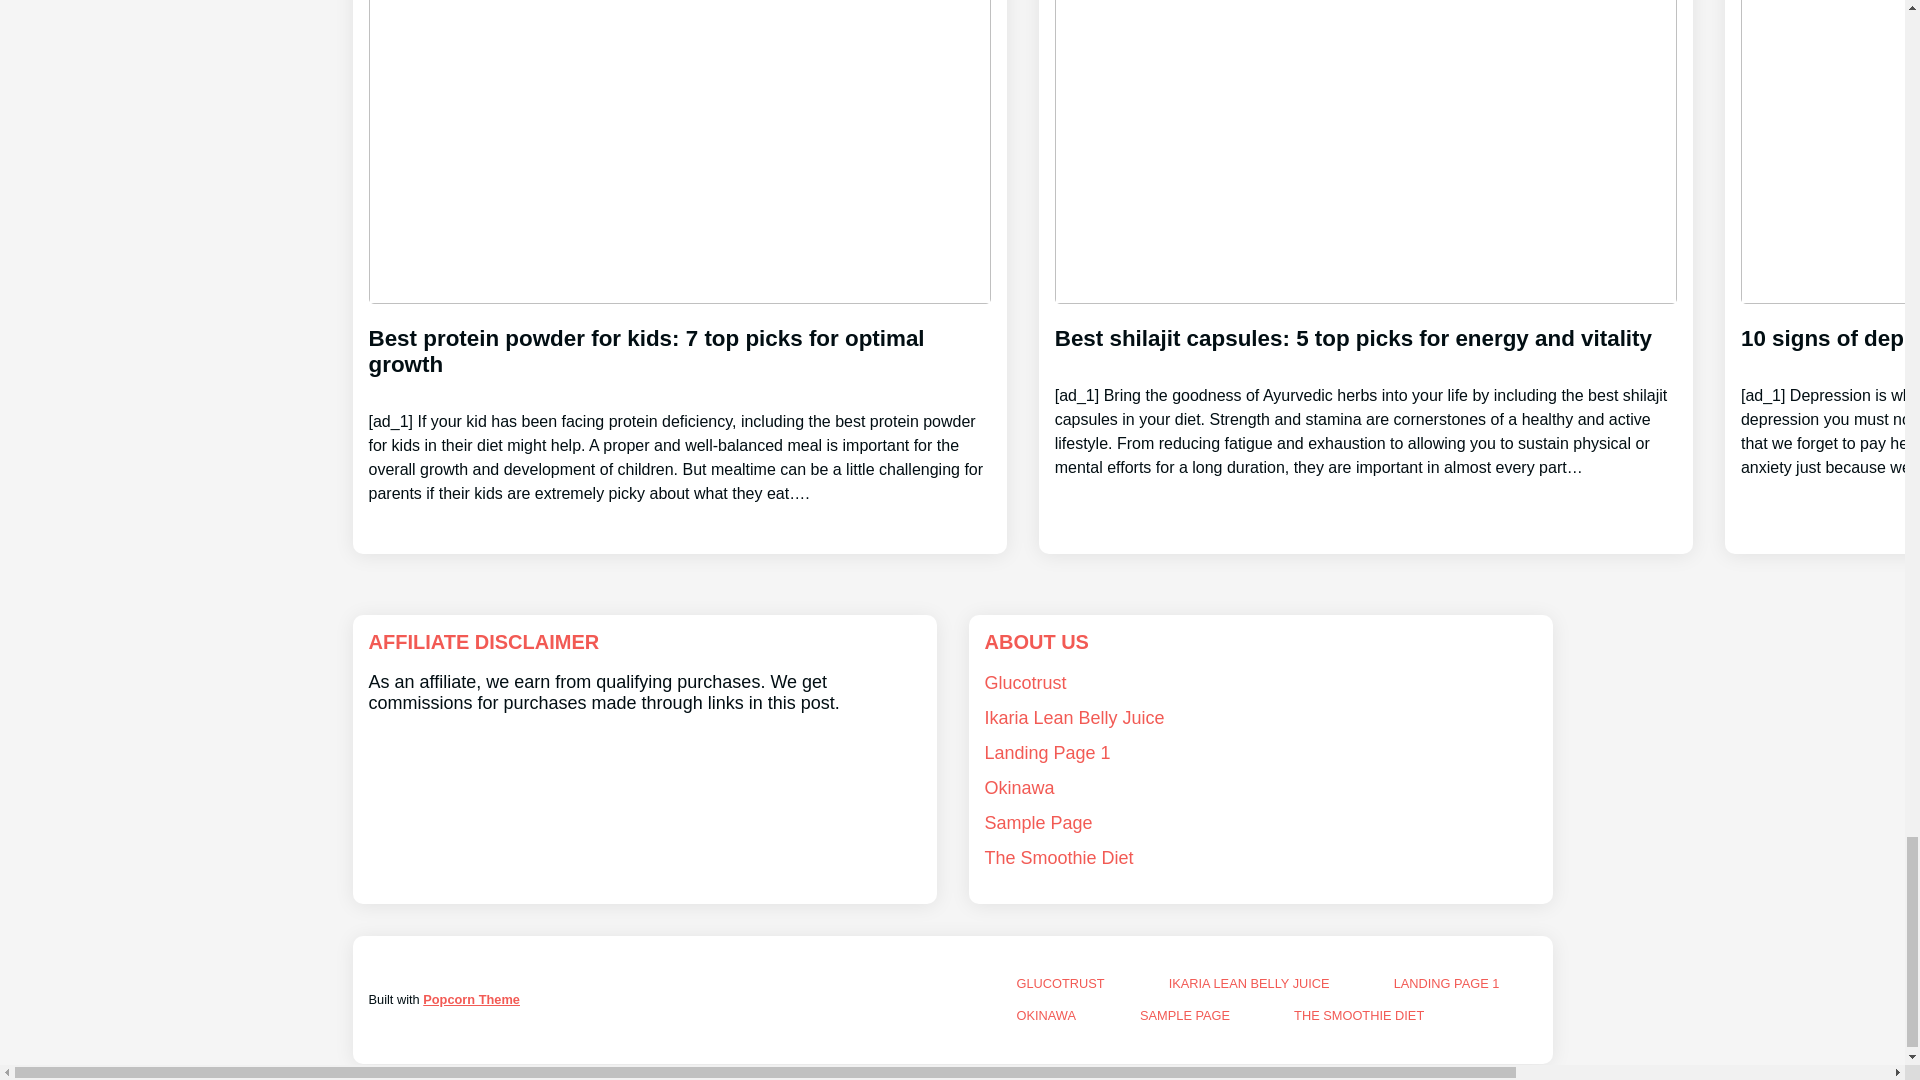 The width and height of the screenshot is (1920, 1080). I want to click on GLUCOTRUST, so click(1060, 984).